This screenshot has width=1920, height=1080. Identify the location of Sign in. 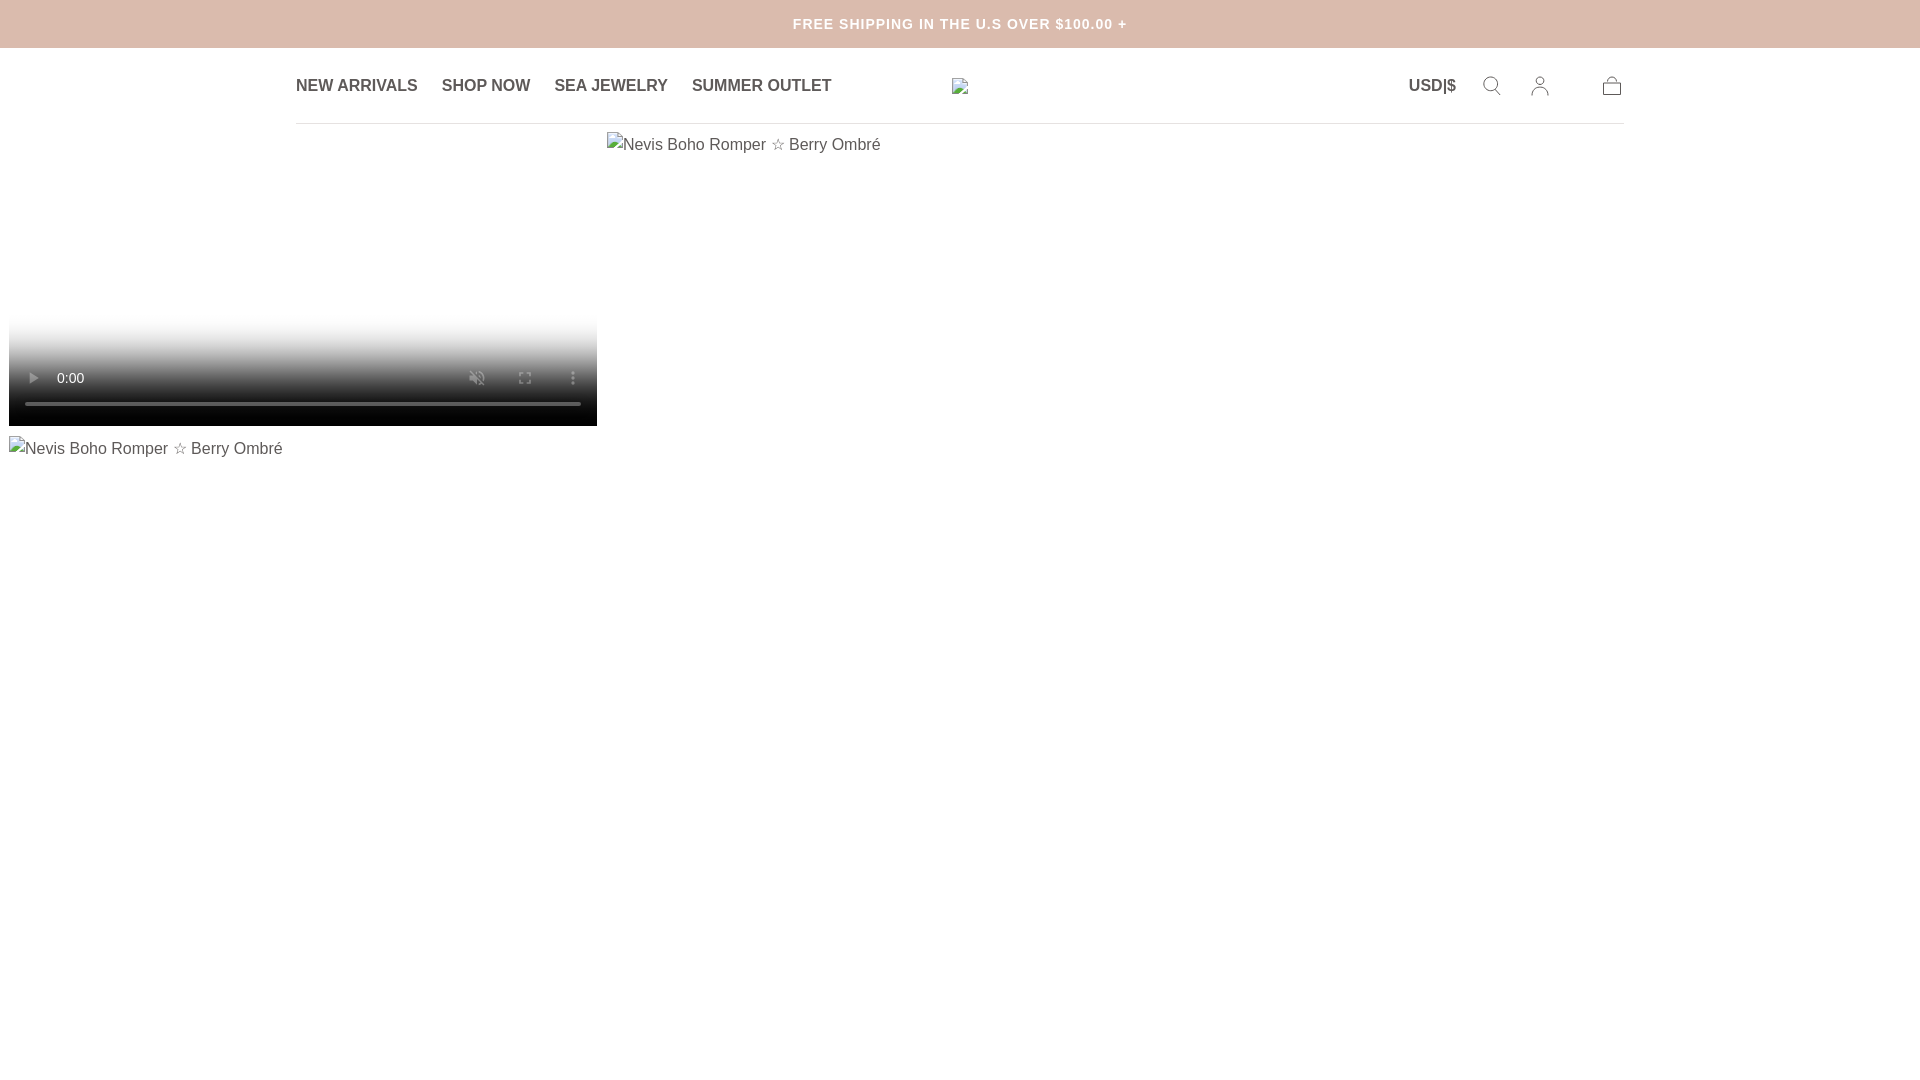
(1540, 86).